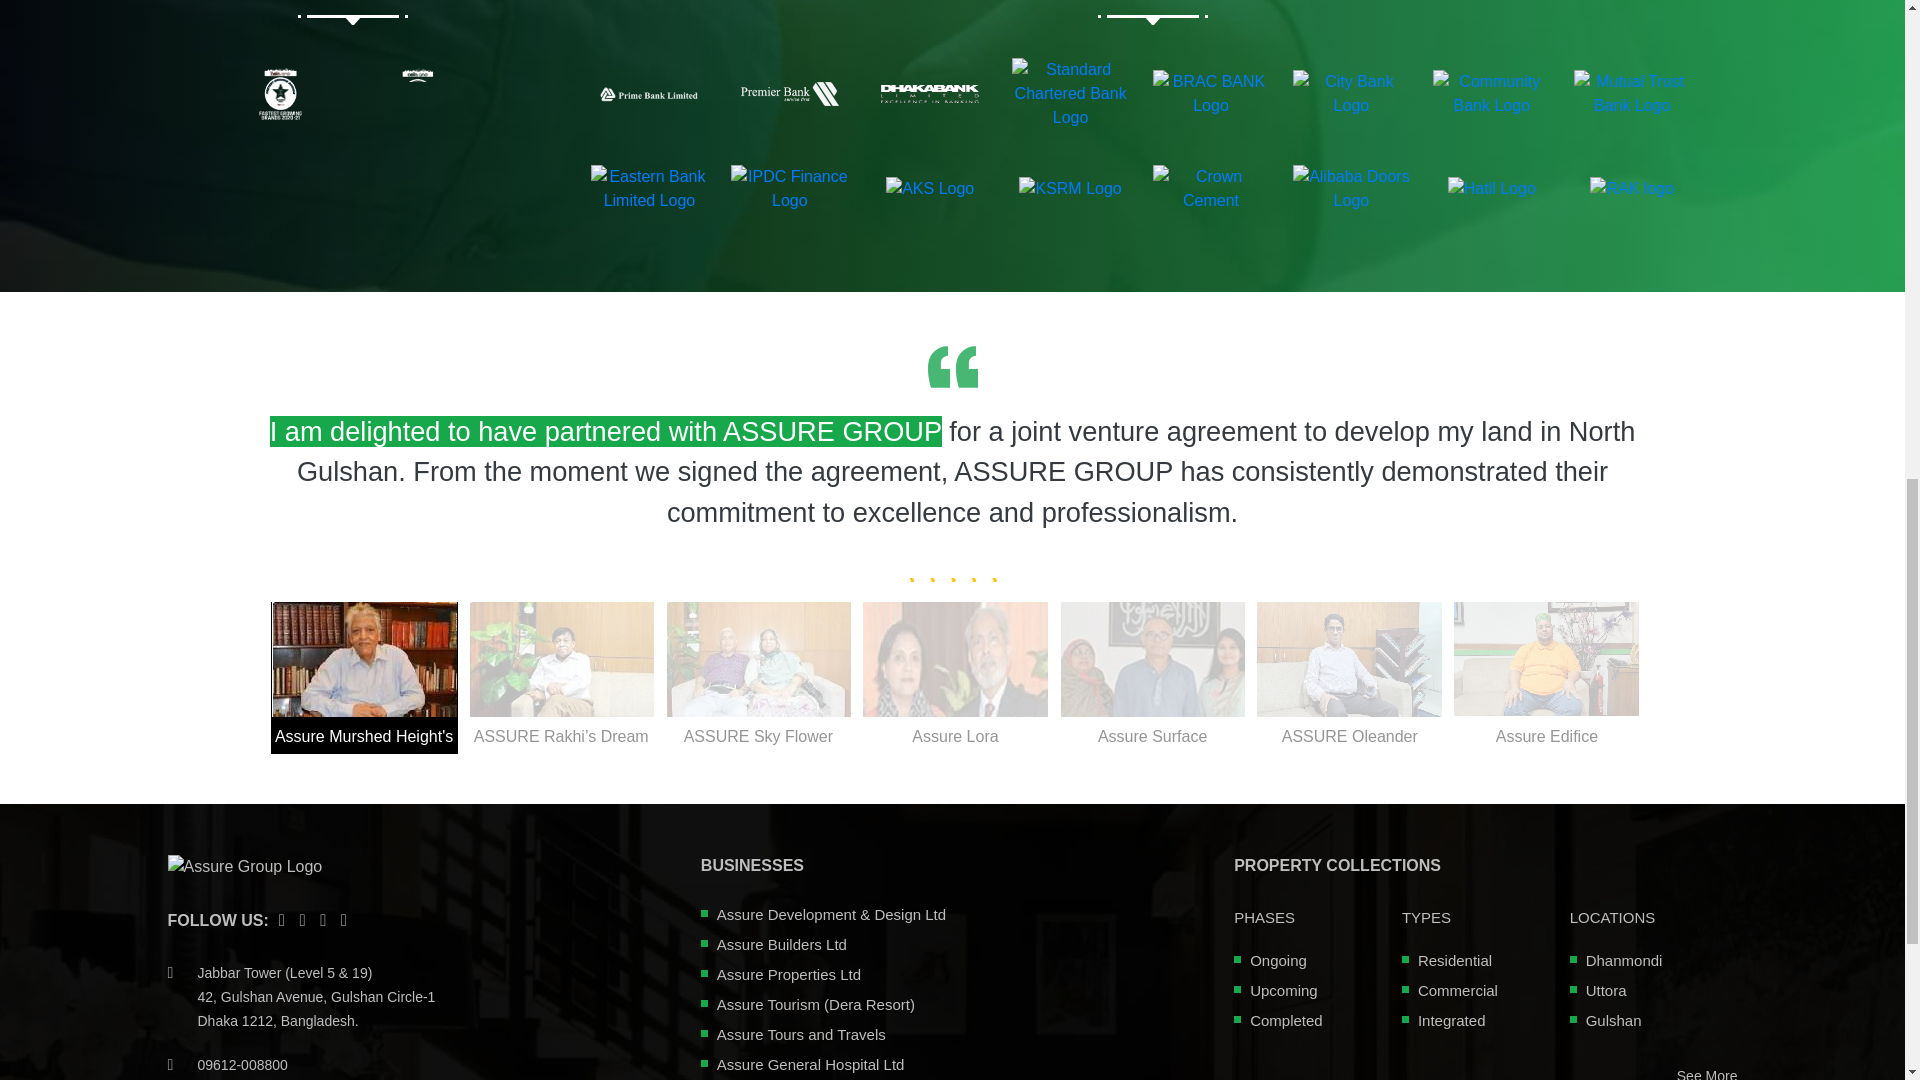  What do you see at coordinates (1070, 188) in the screenshot?
I see `KSRM` at bounding box center [1070, 188].